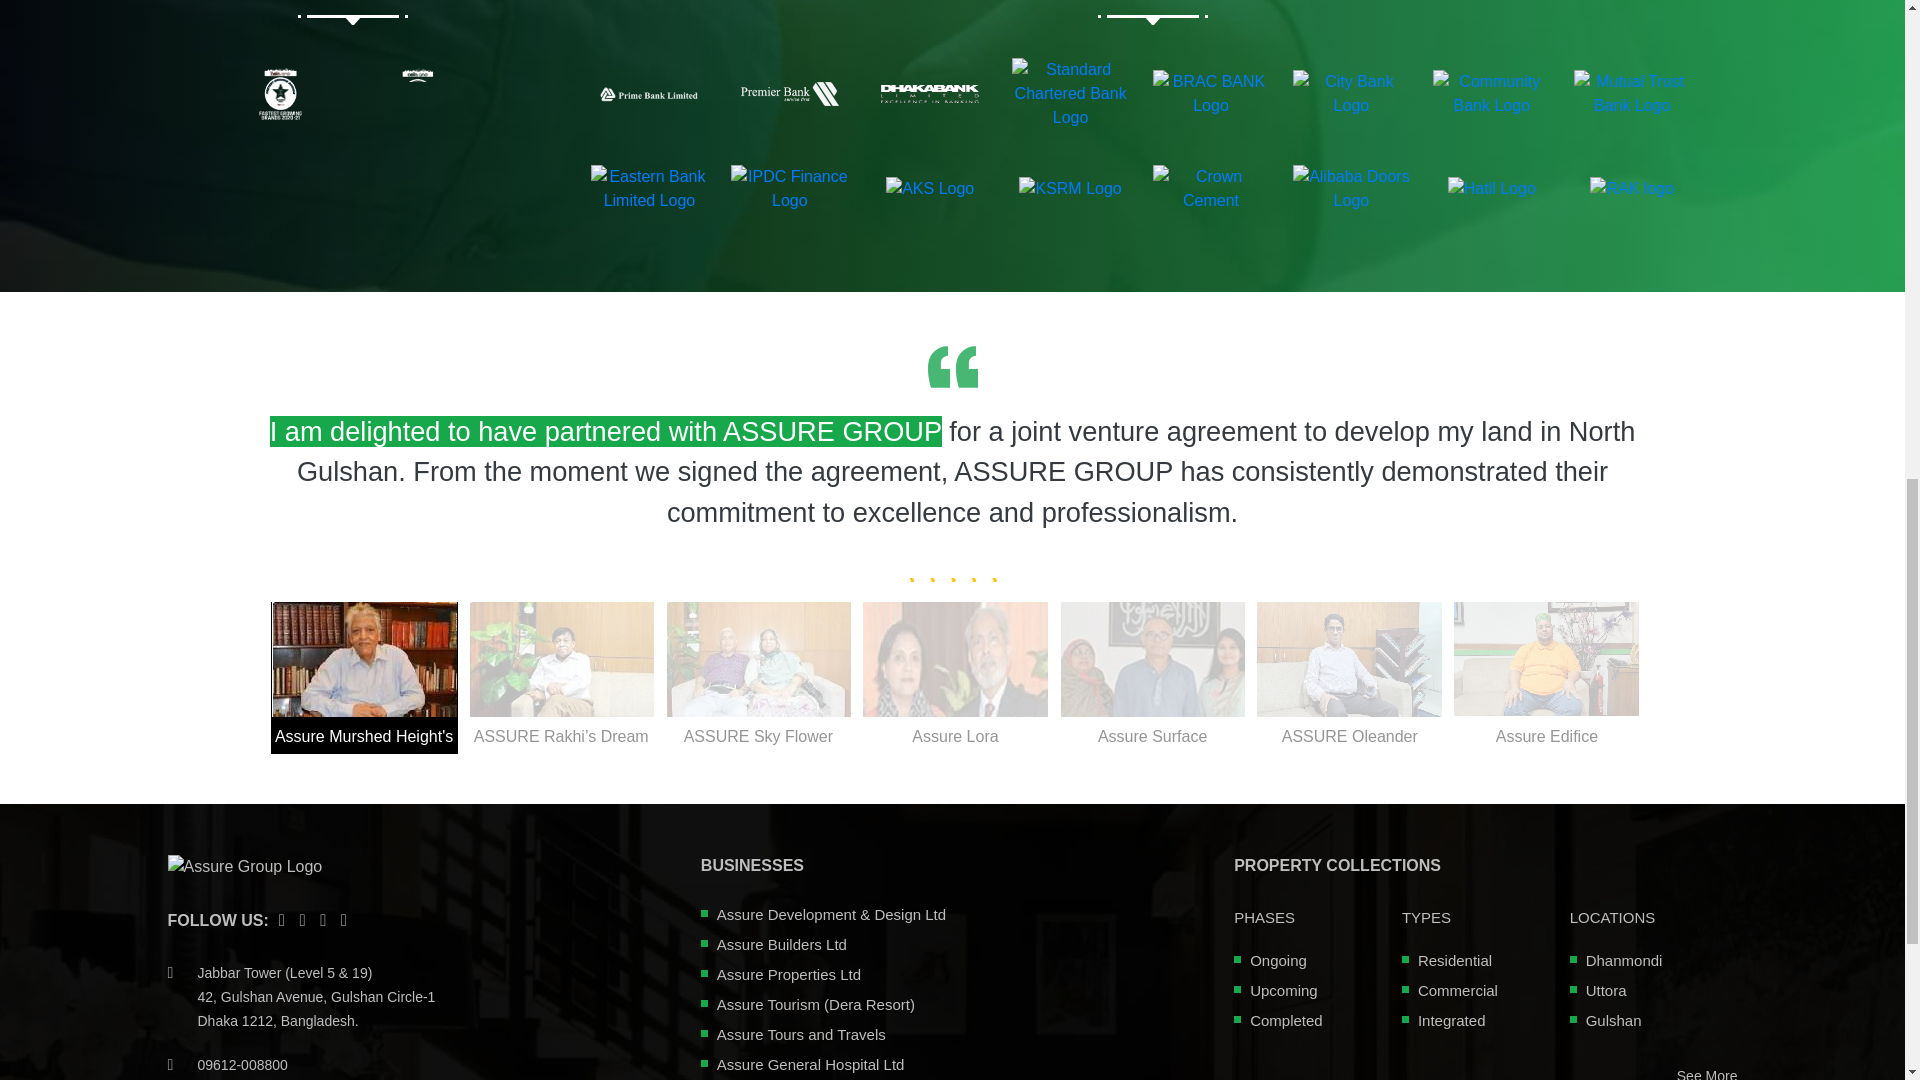  What do you see at coordinates (1070, 188) in the screenshot?
I see `KSRM` at bounding box center [1070, 188].